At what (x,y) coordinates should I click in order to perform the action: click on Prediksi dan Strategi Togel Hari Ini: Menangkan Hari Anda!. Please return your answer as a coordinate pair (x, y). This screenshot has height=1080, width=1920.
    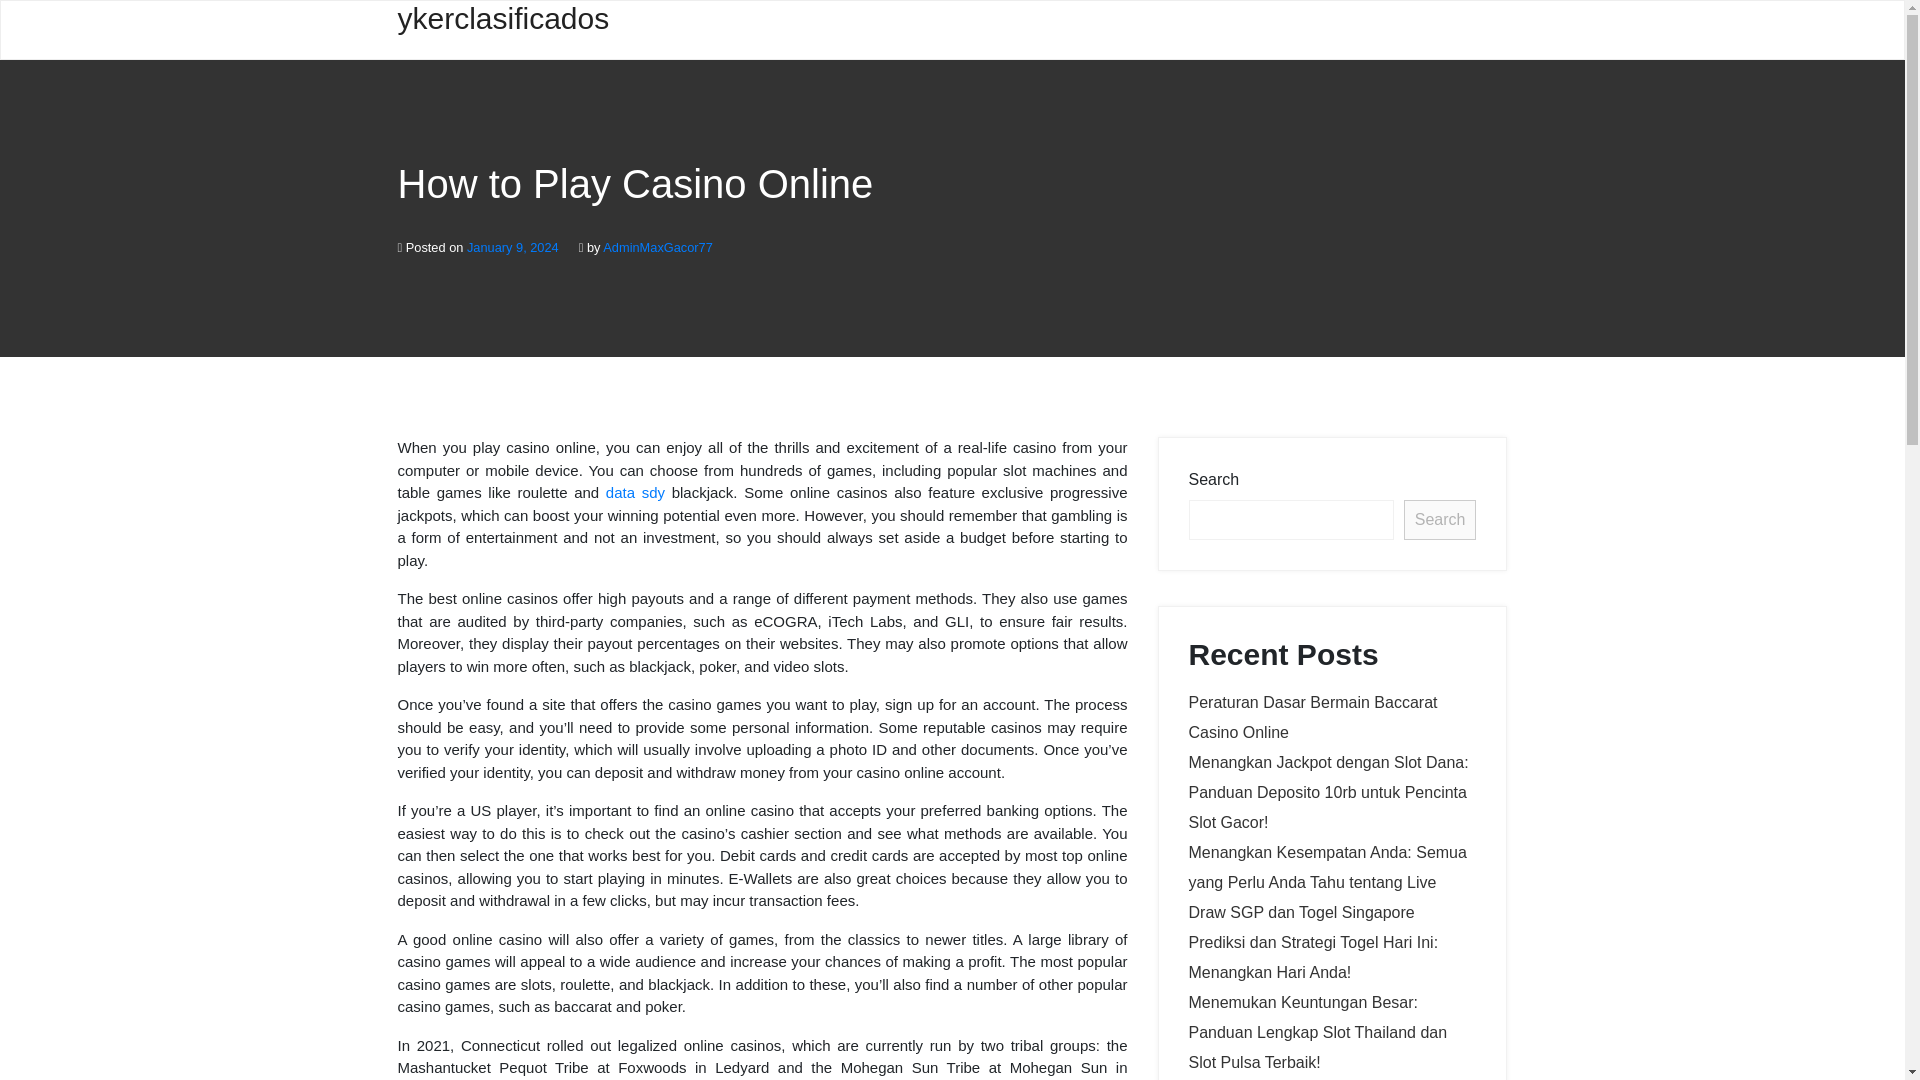
    Looking at the image, I should click on (1313, 957).